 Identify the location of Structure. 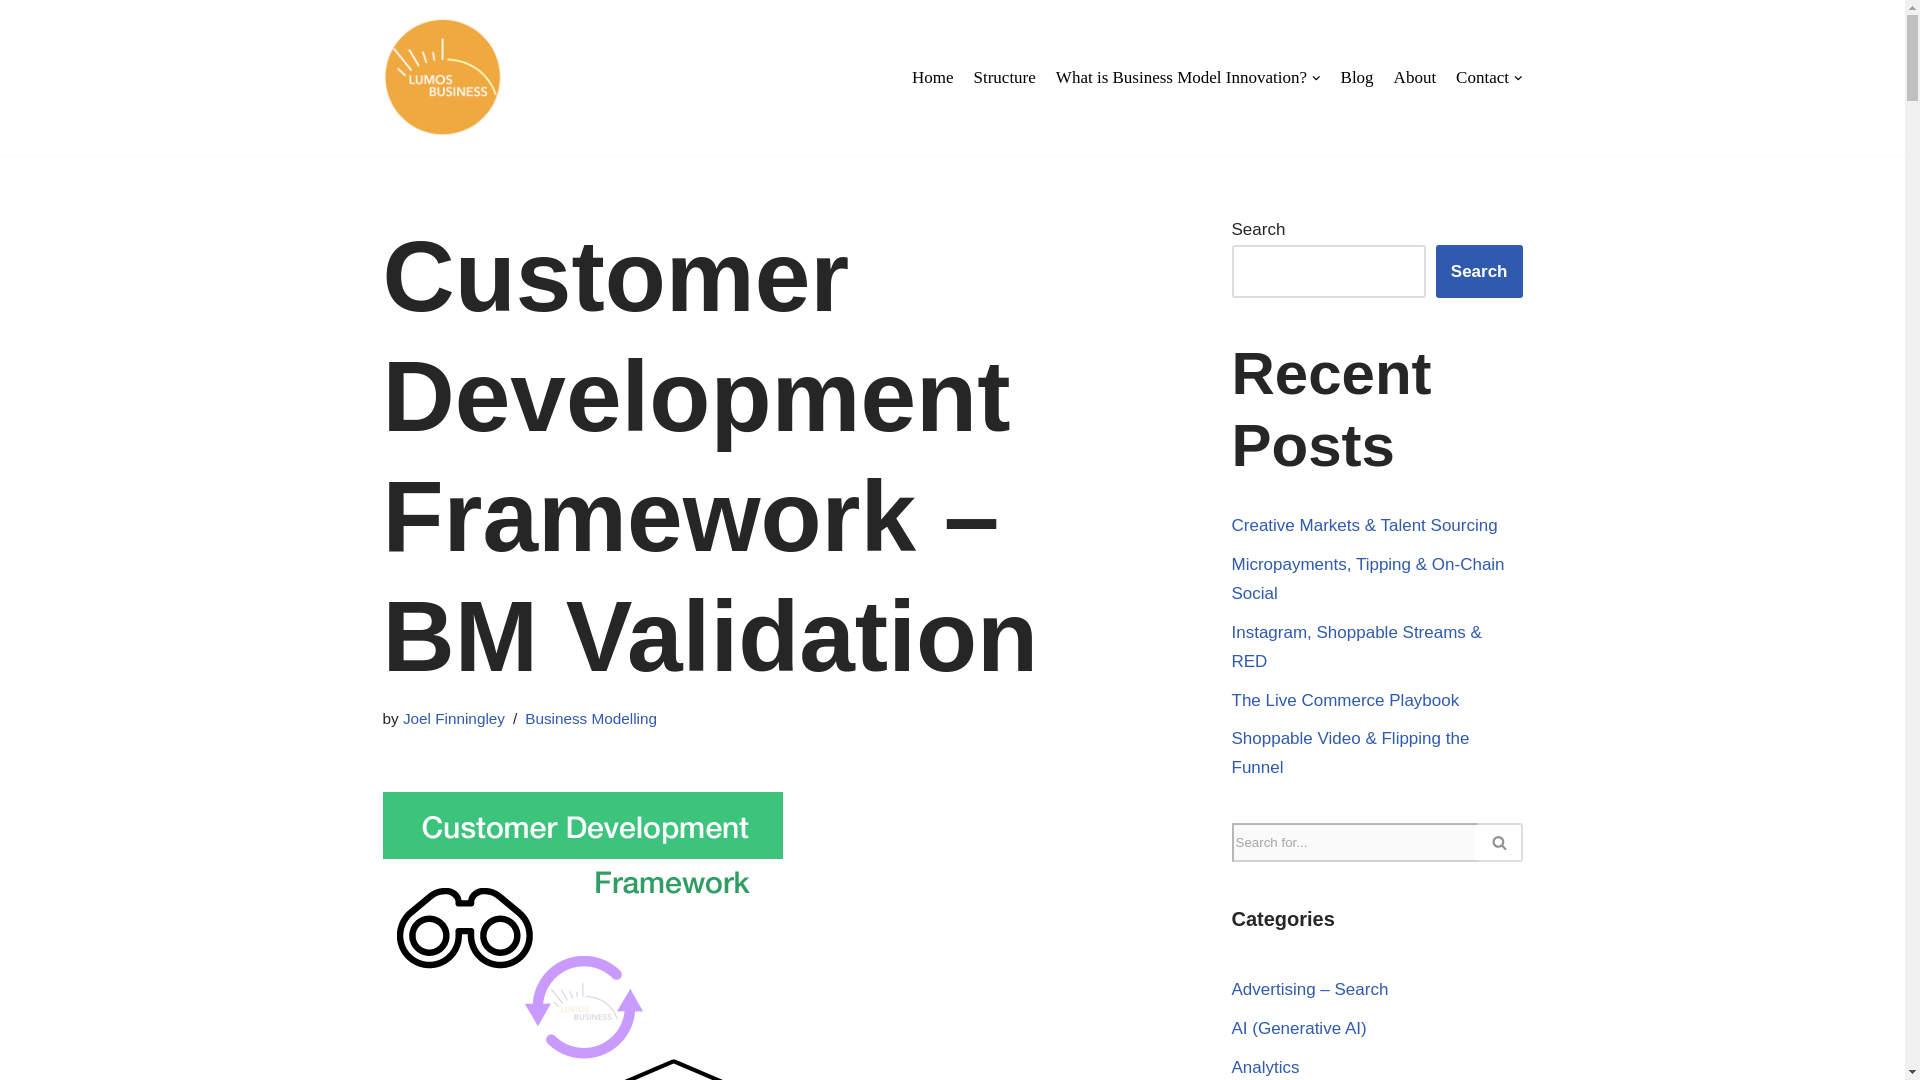
(1004, 76).